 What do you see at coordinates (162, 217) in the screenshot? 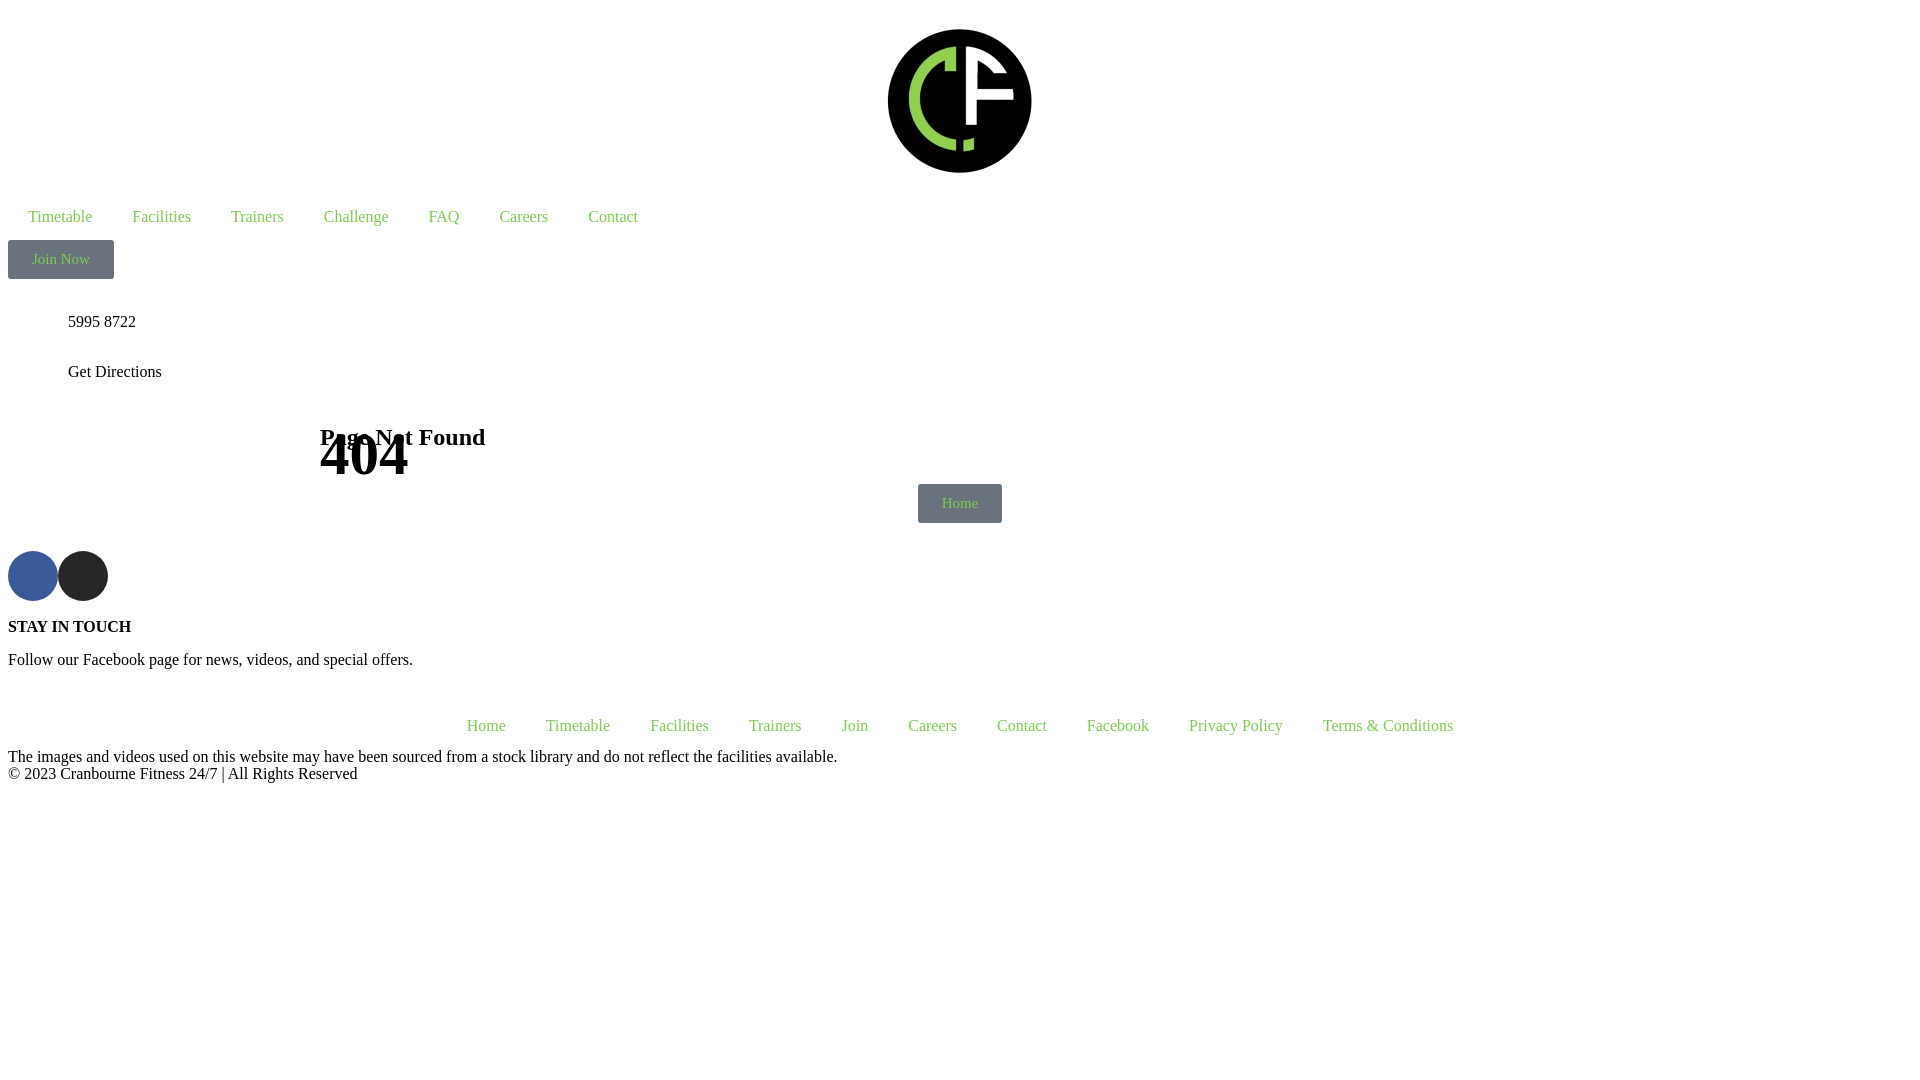
I see `Facilities` at bounding box center [162, 217].